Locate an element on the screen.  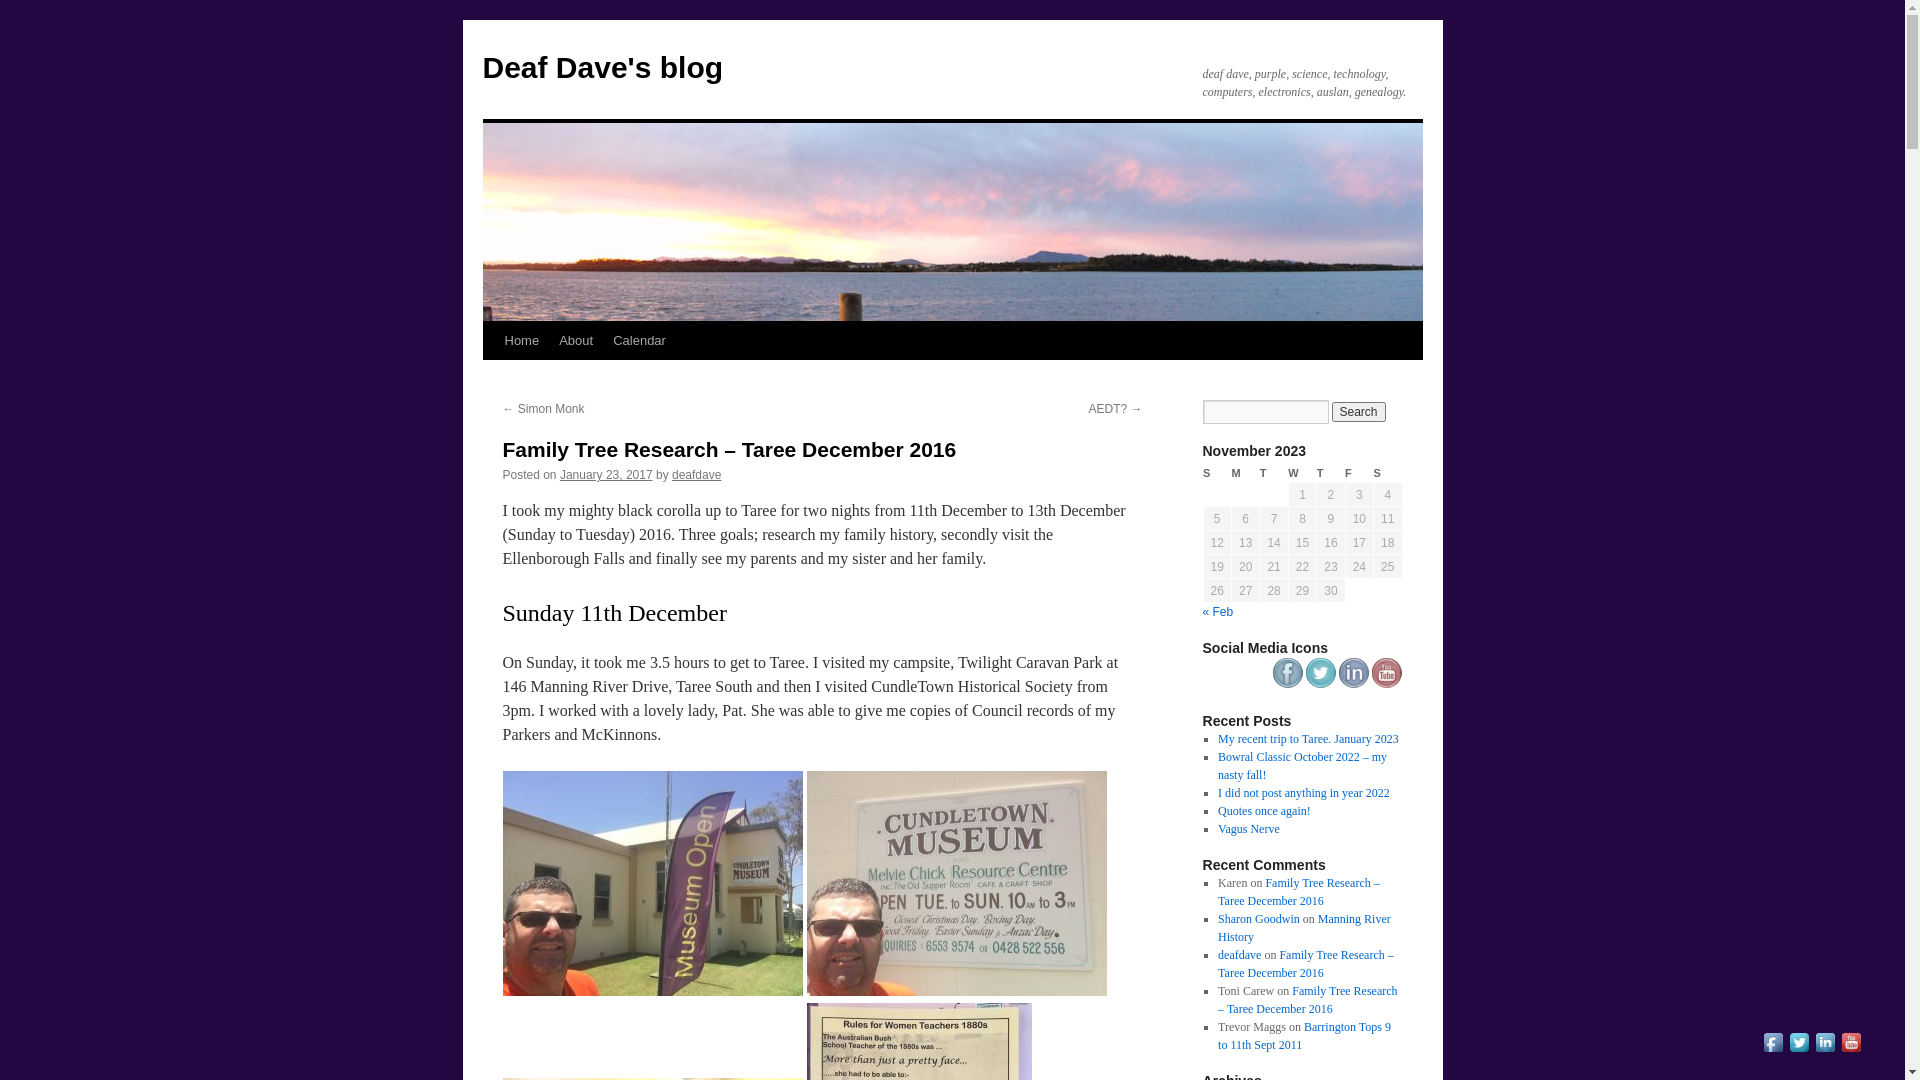
Deaf Dave's blog is located at coordinates (602, 68).